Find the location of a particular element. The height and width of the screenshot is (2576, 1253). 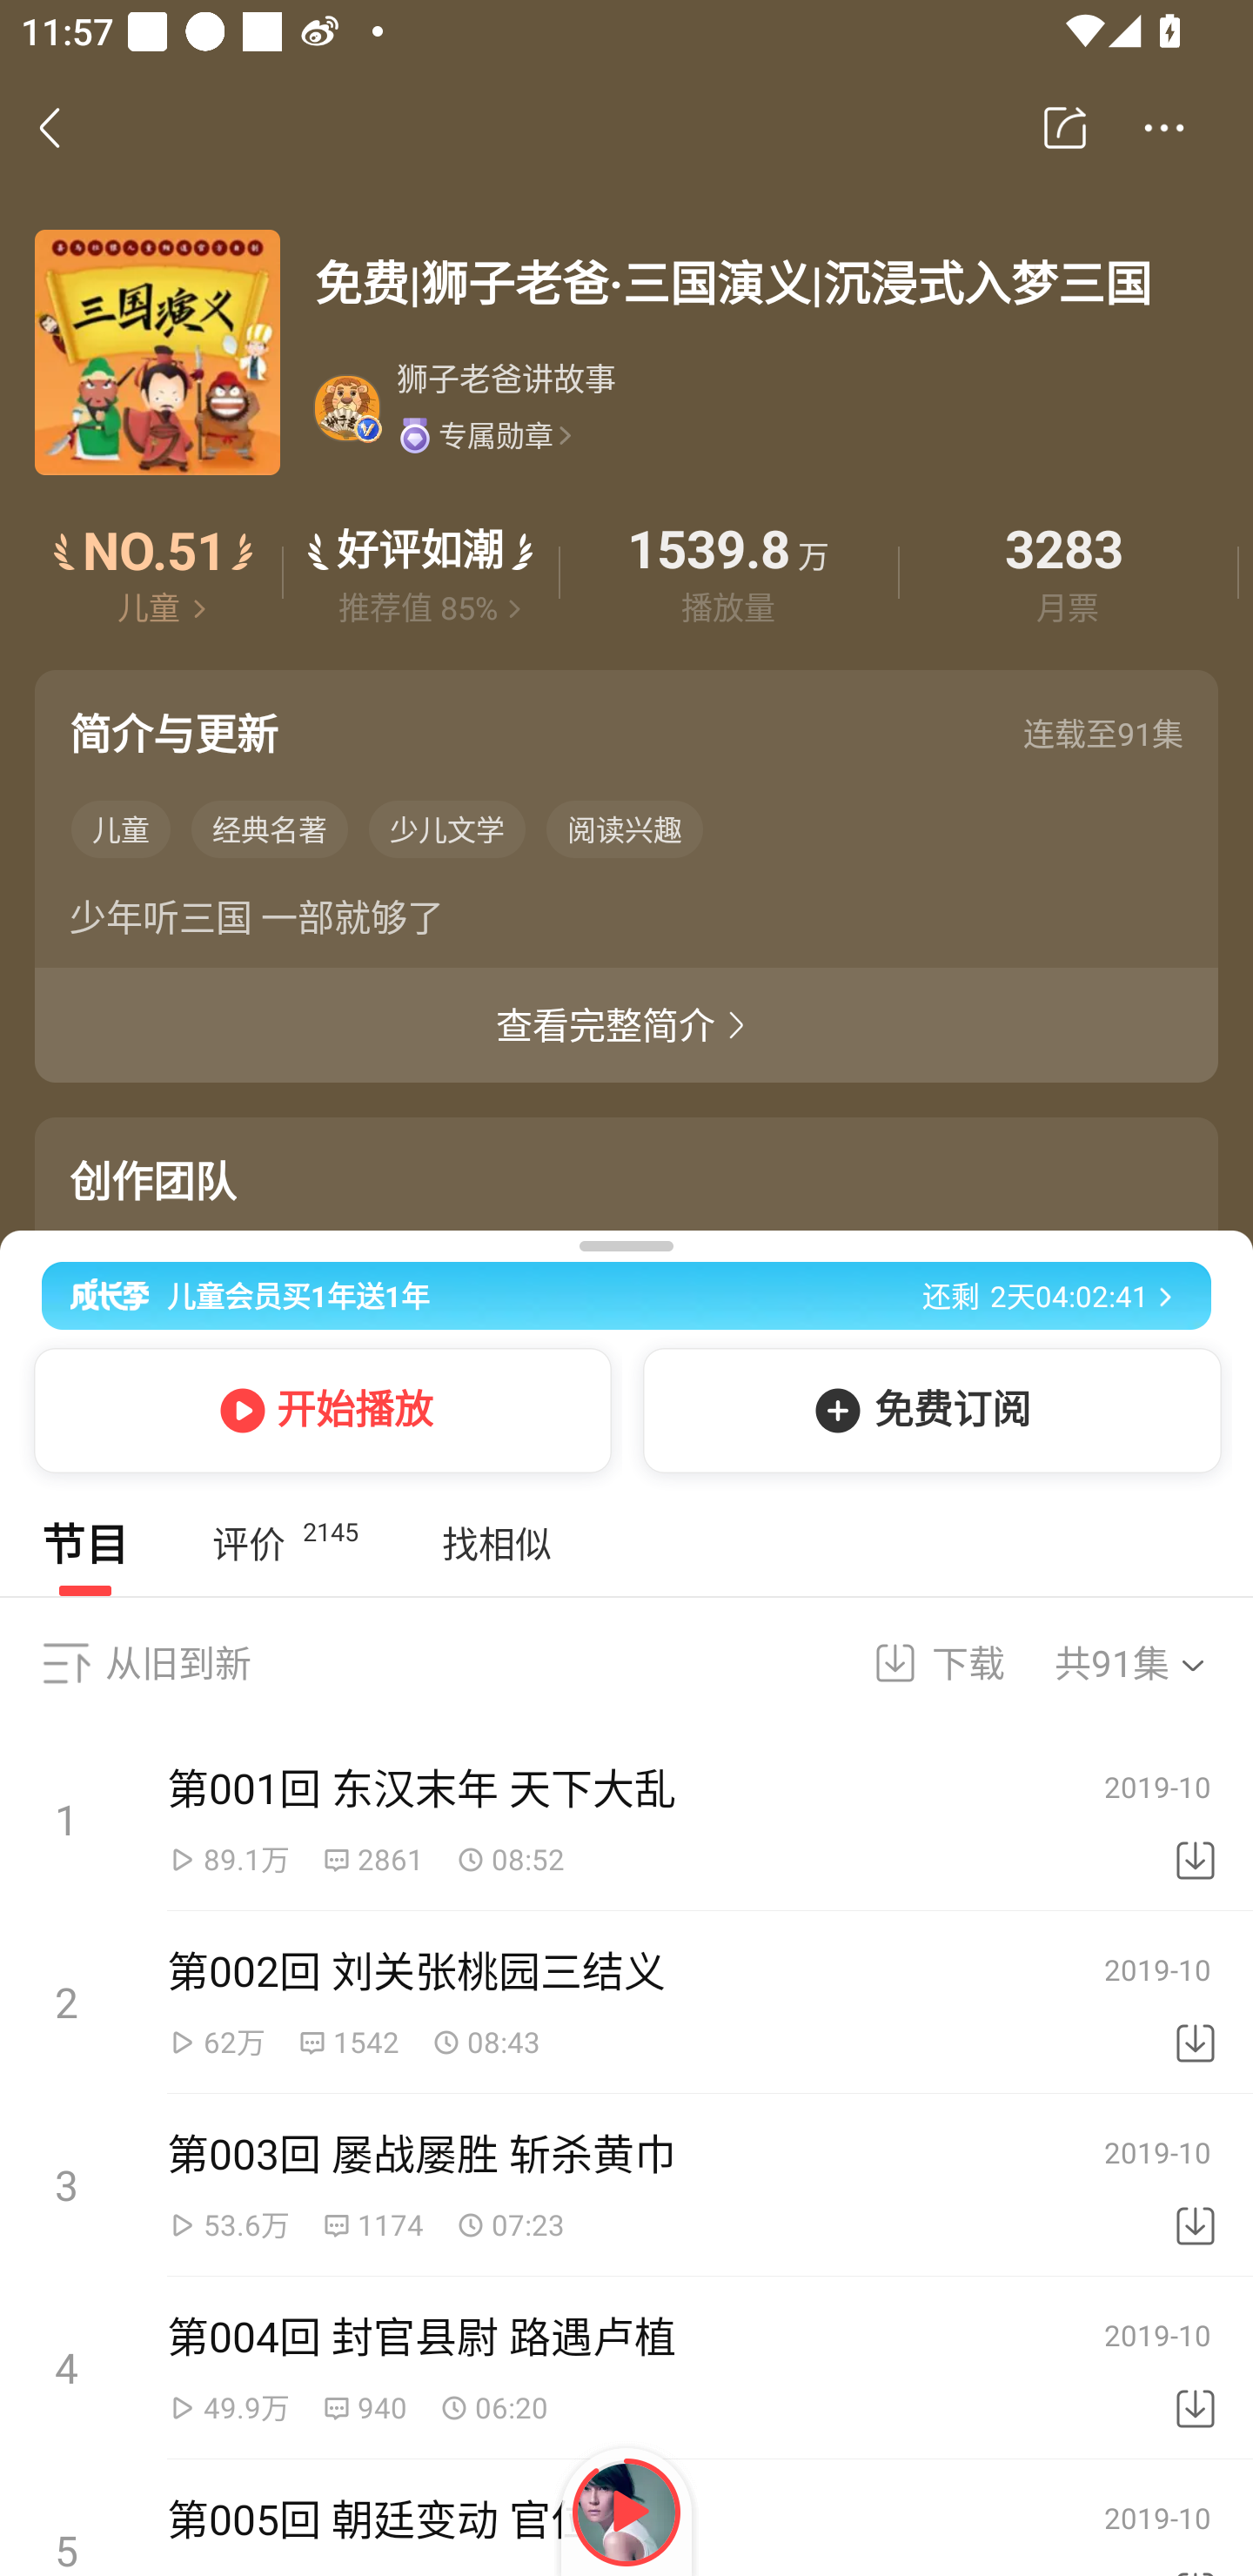

下载 is located at coordinates (1196, 2369).